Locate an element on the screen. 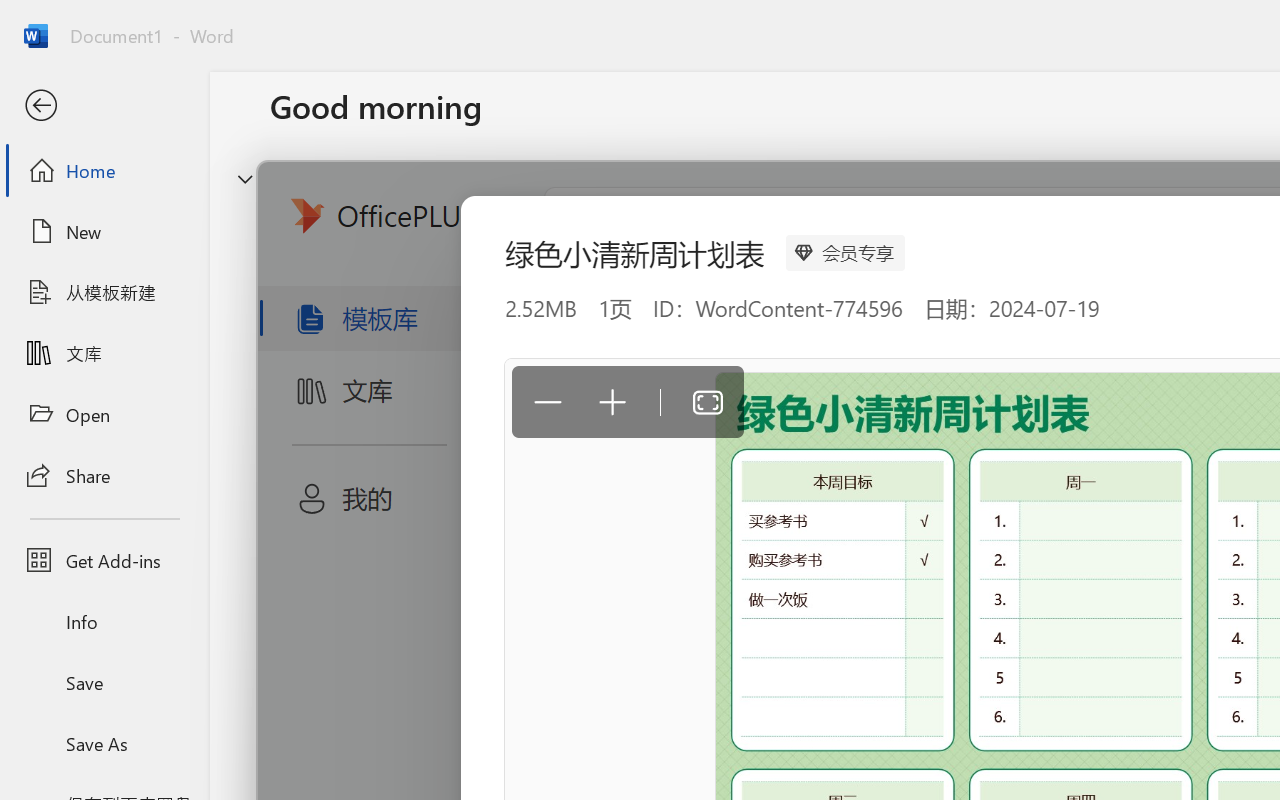 The width and height of the screenshot is (1280, 800). Get Add-ins is located at coordinates (104, 560).